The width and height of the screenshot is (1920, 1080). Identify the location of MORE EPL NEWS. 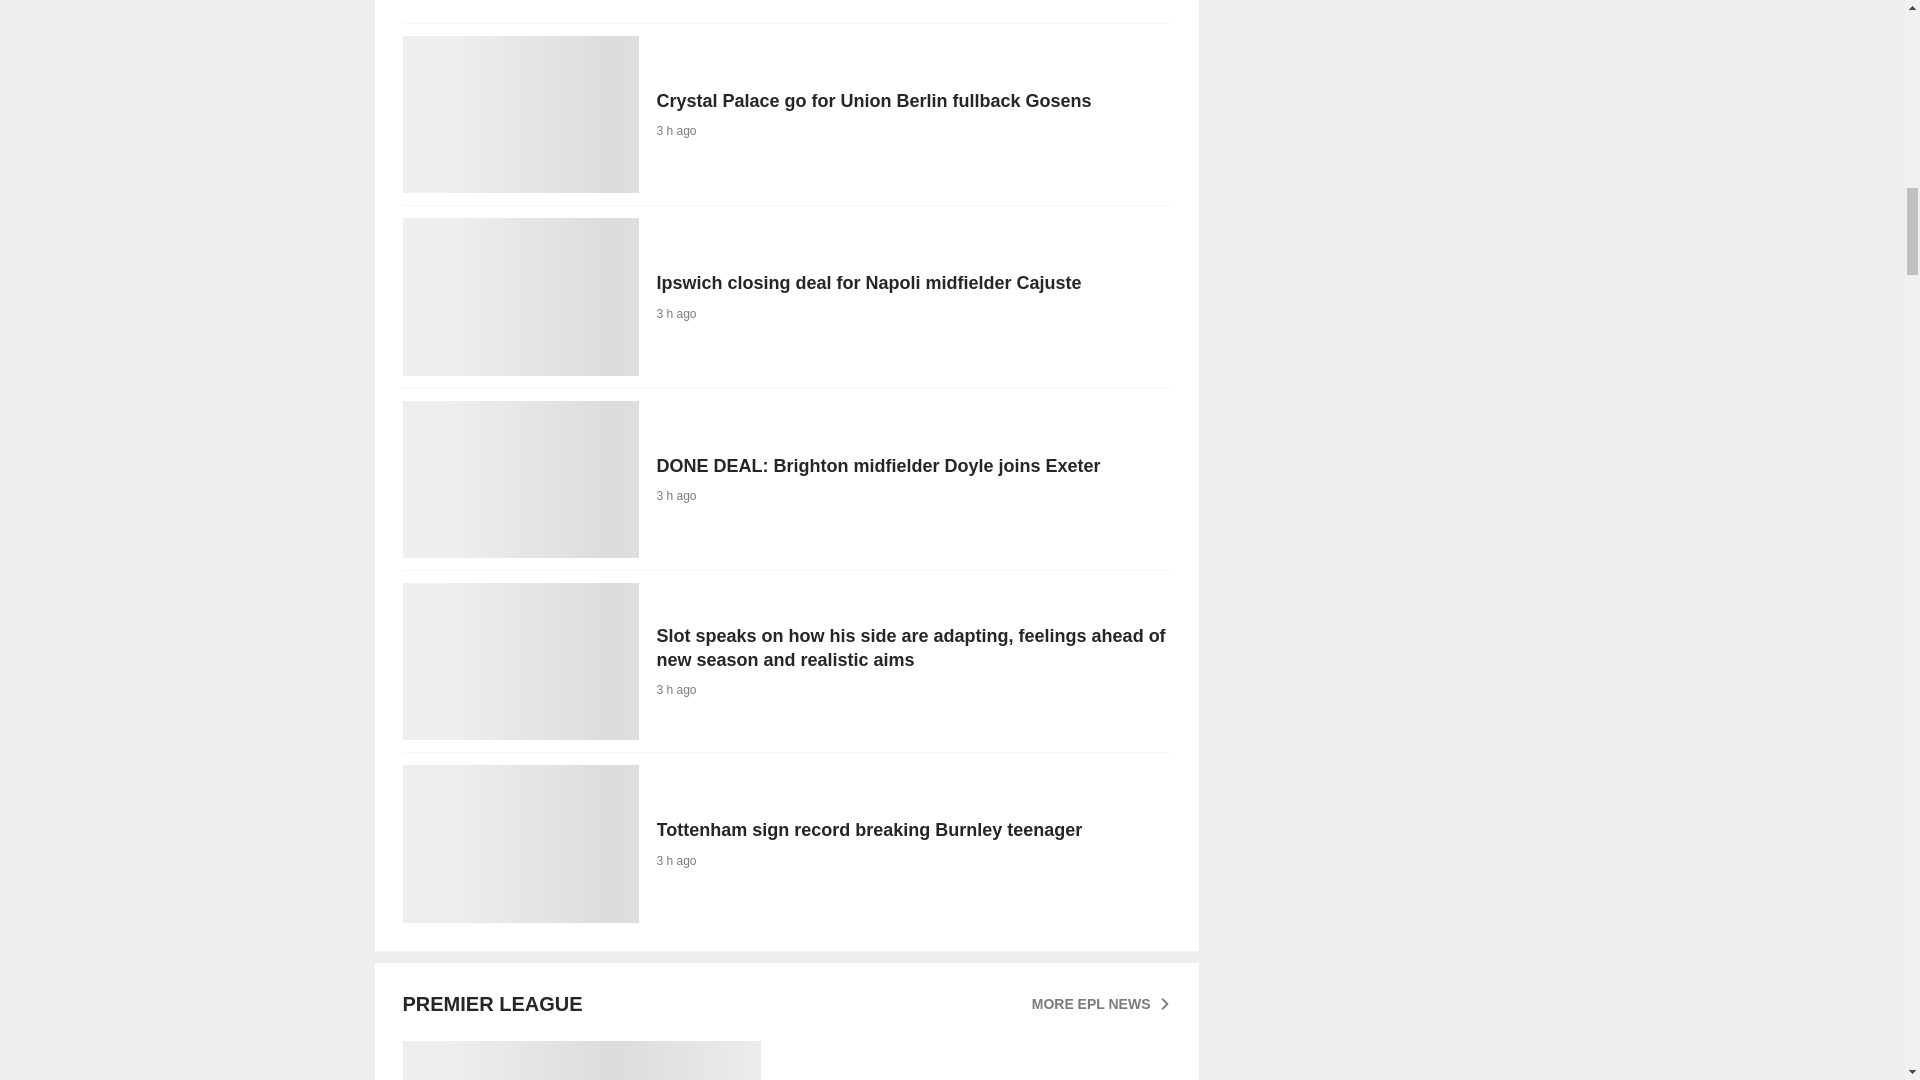
(785, 1060).